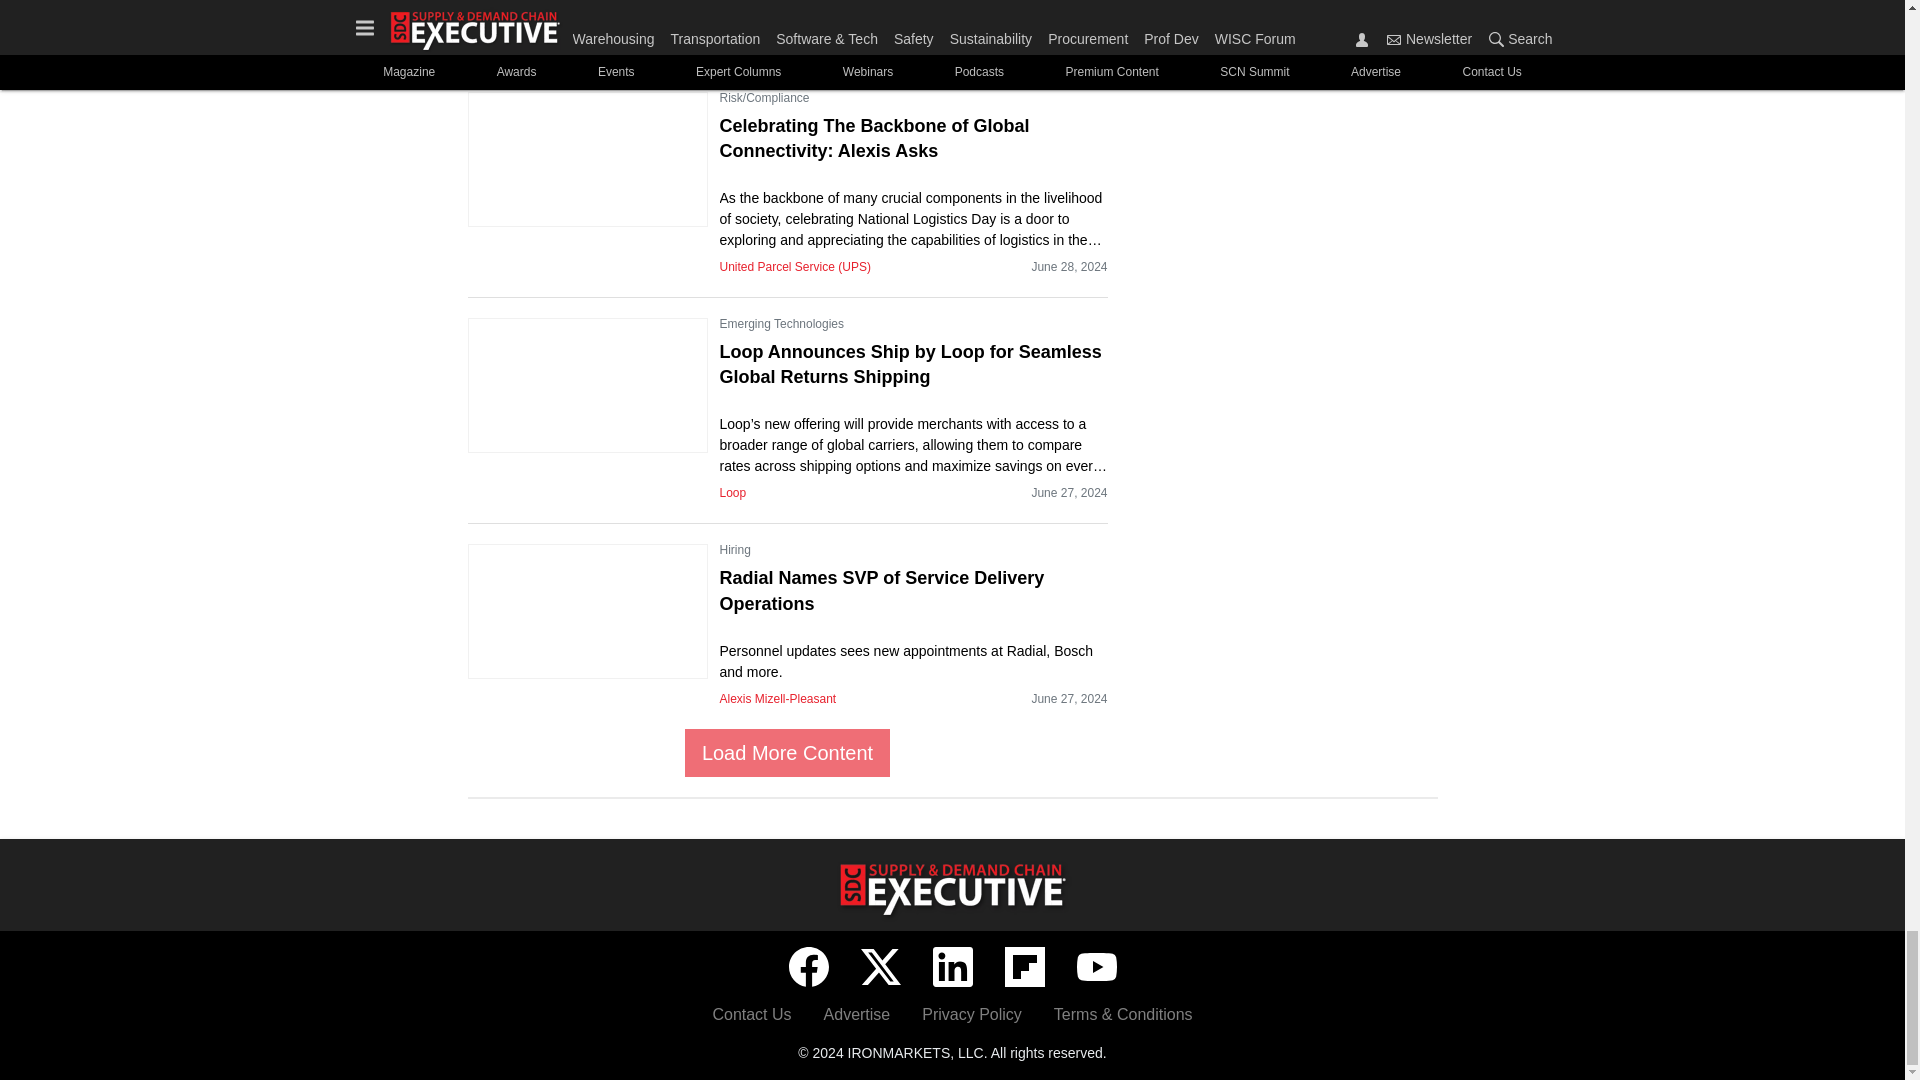 This screenshot has width=1920, height=1080. Describe the element at coordinates (807, 967) in the screenshot. I see `Facebook icon` at that location.